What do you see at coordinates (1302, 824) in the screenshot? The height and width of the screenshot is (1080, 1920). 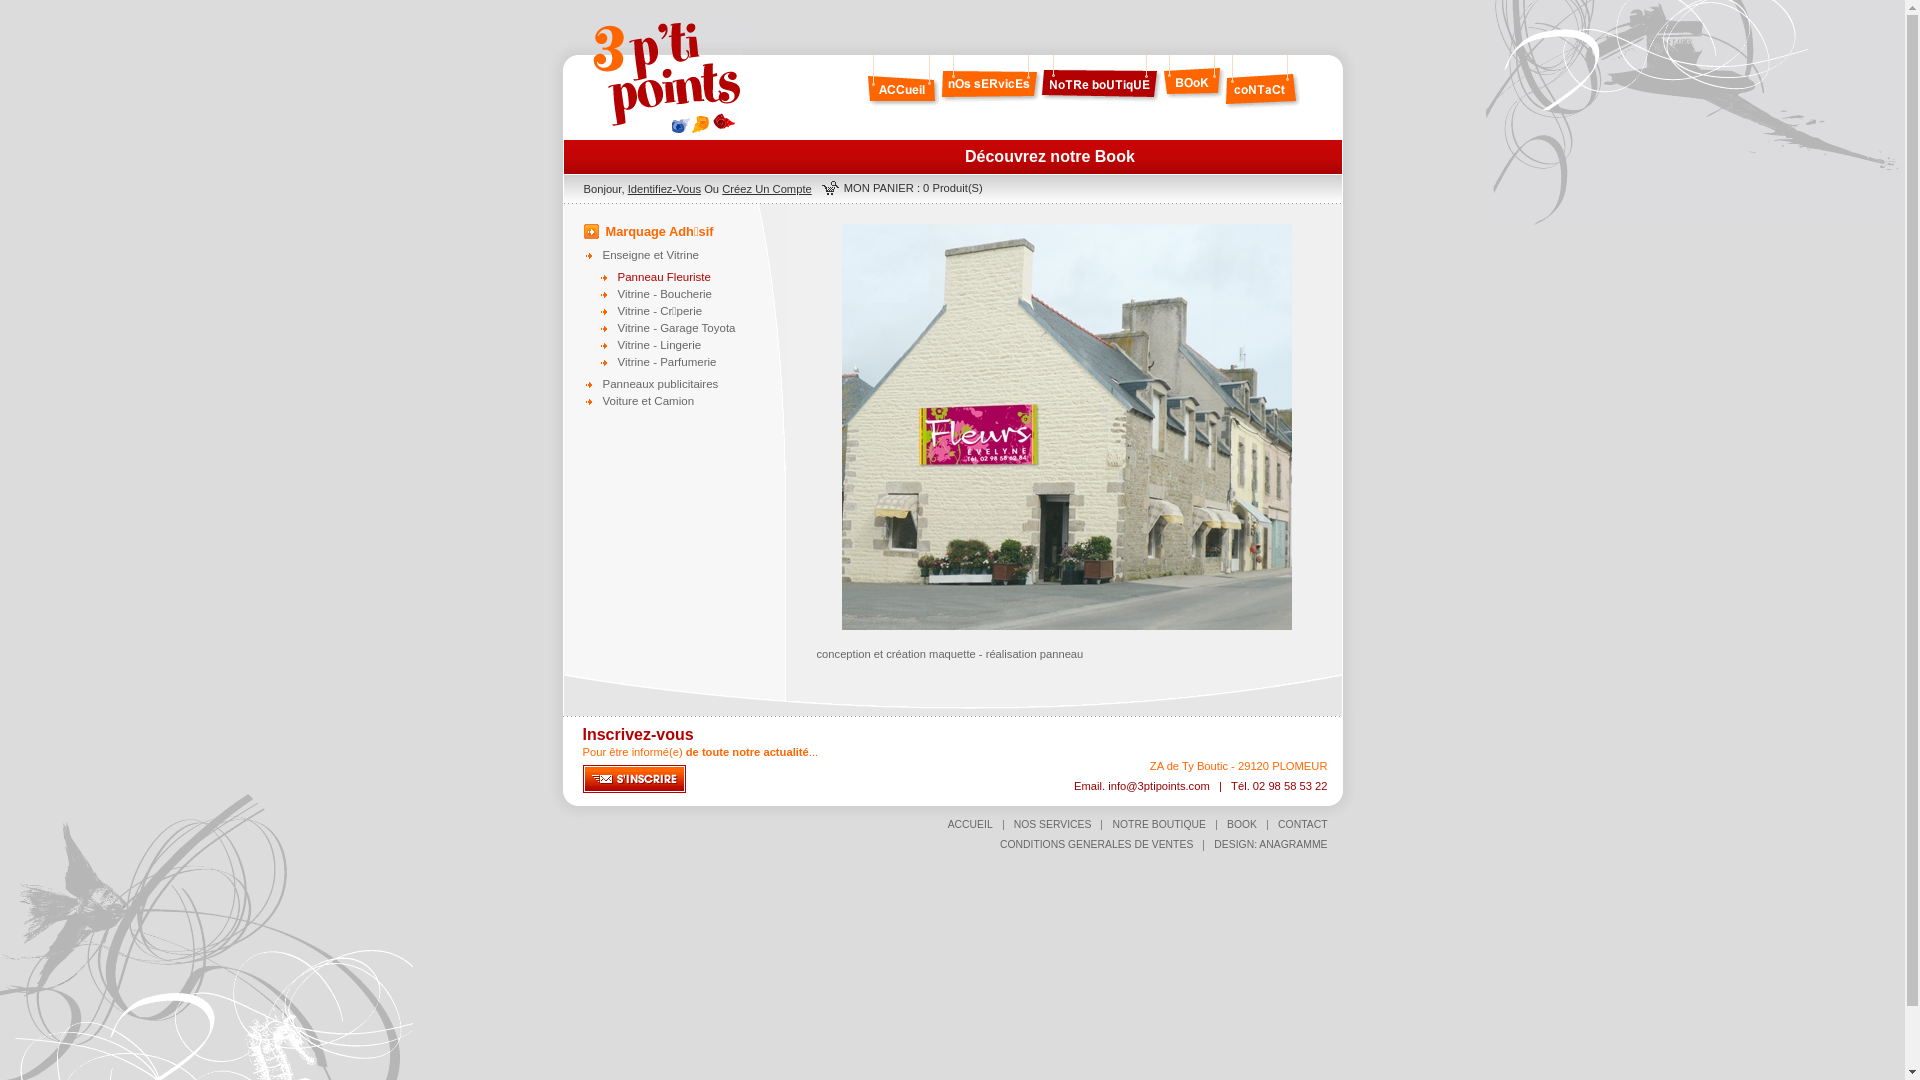 I see `CONTACT` at bounding box center [1302, 824].